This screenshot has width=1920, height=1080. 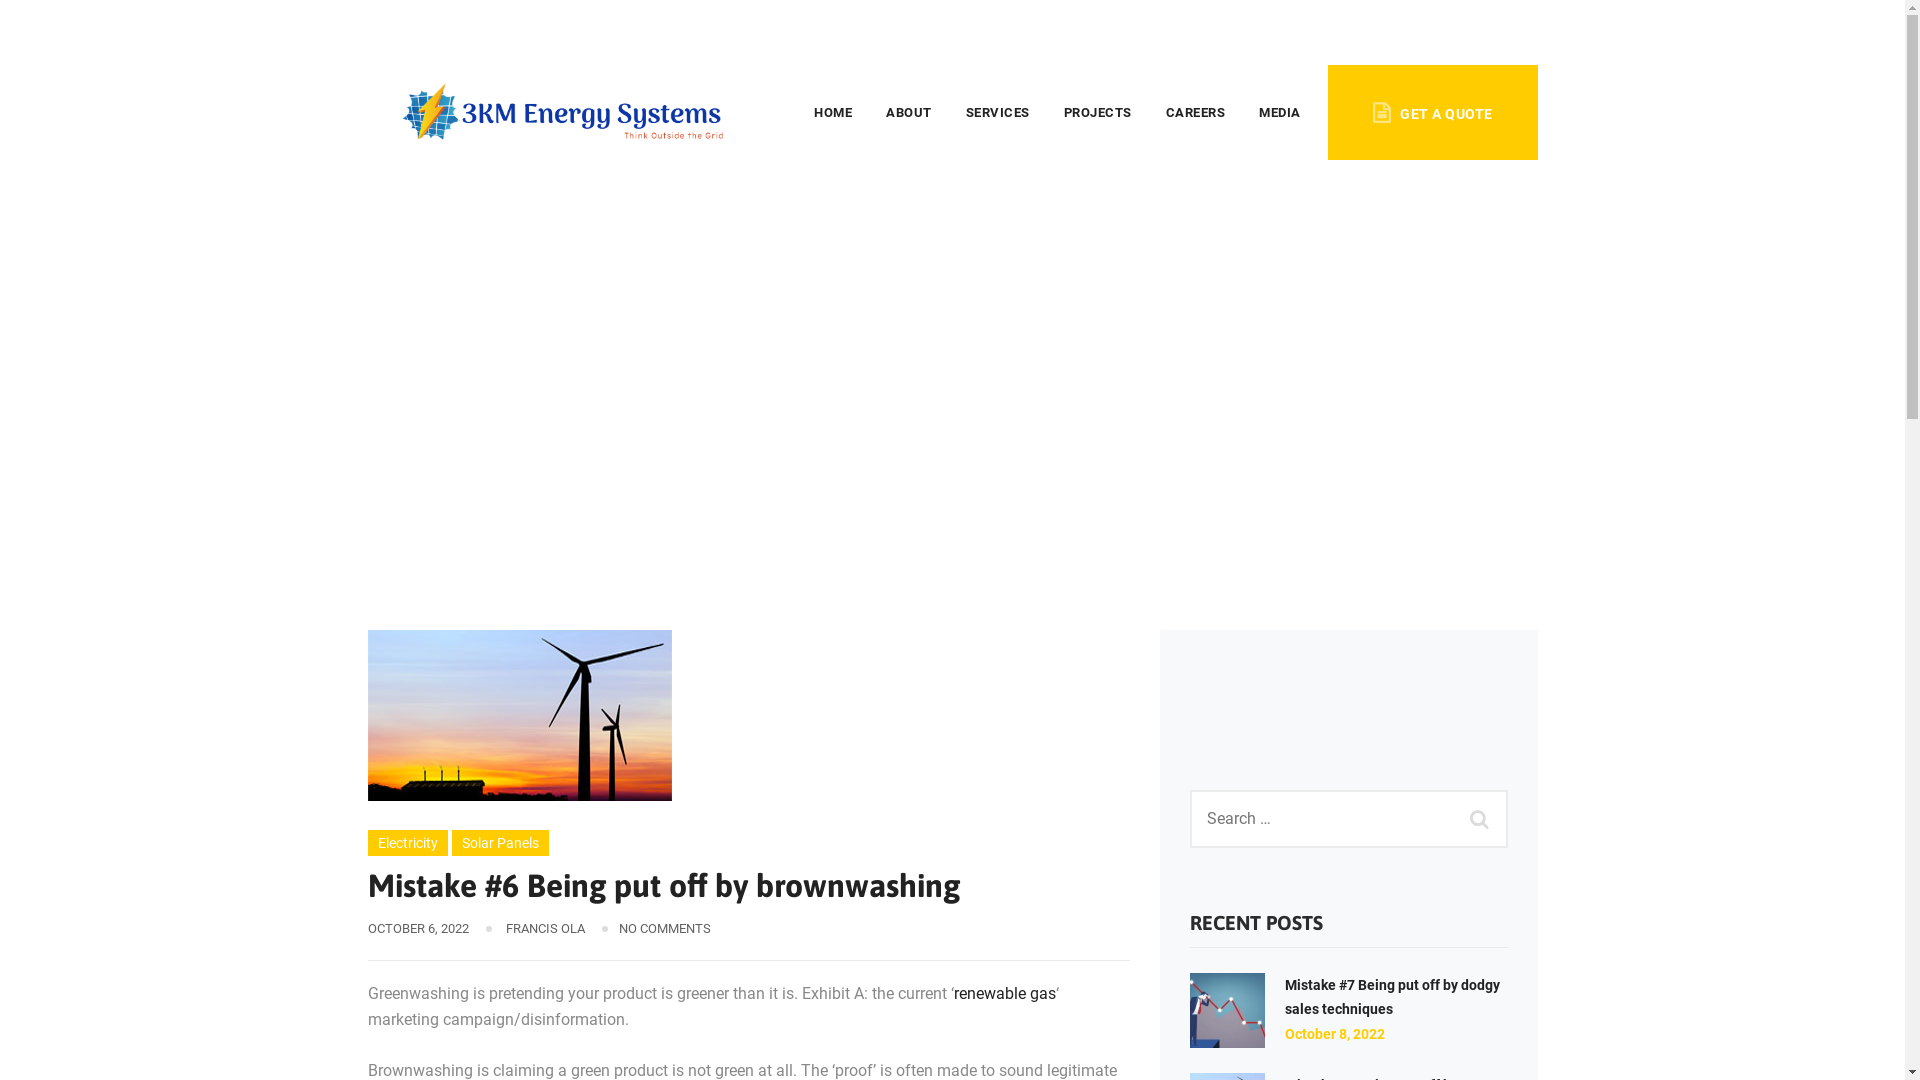 I want to click on ABOUT, so click(x=909, y=112).